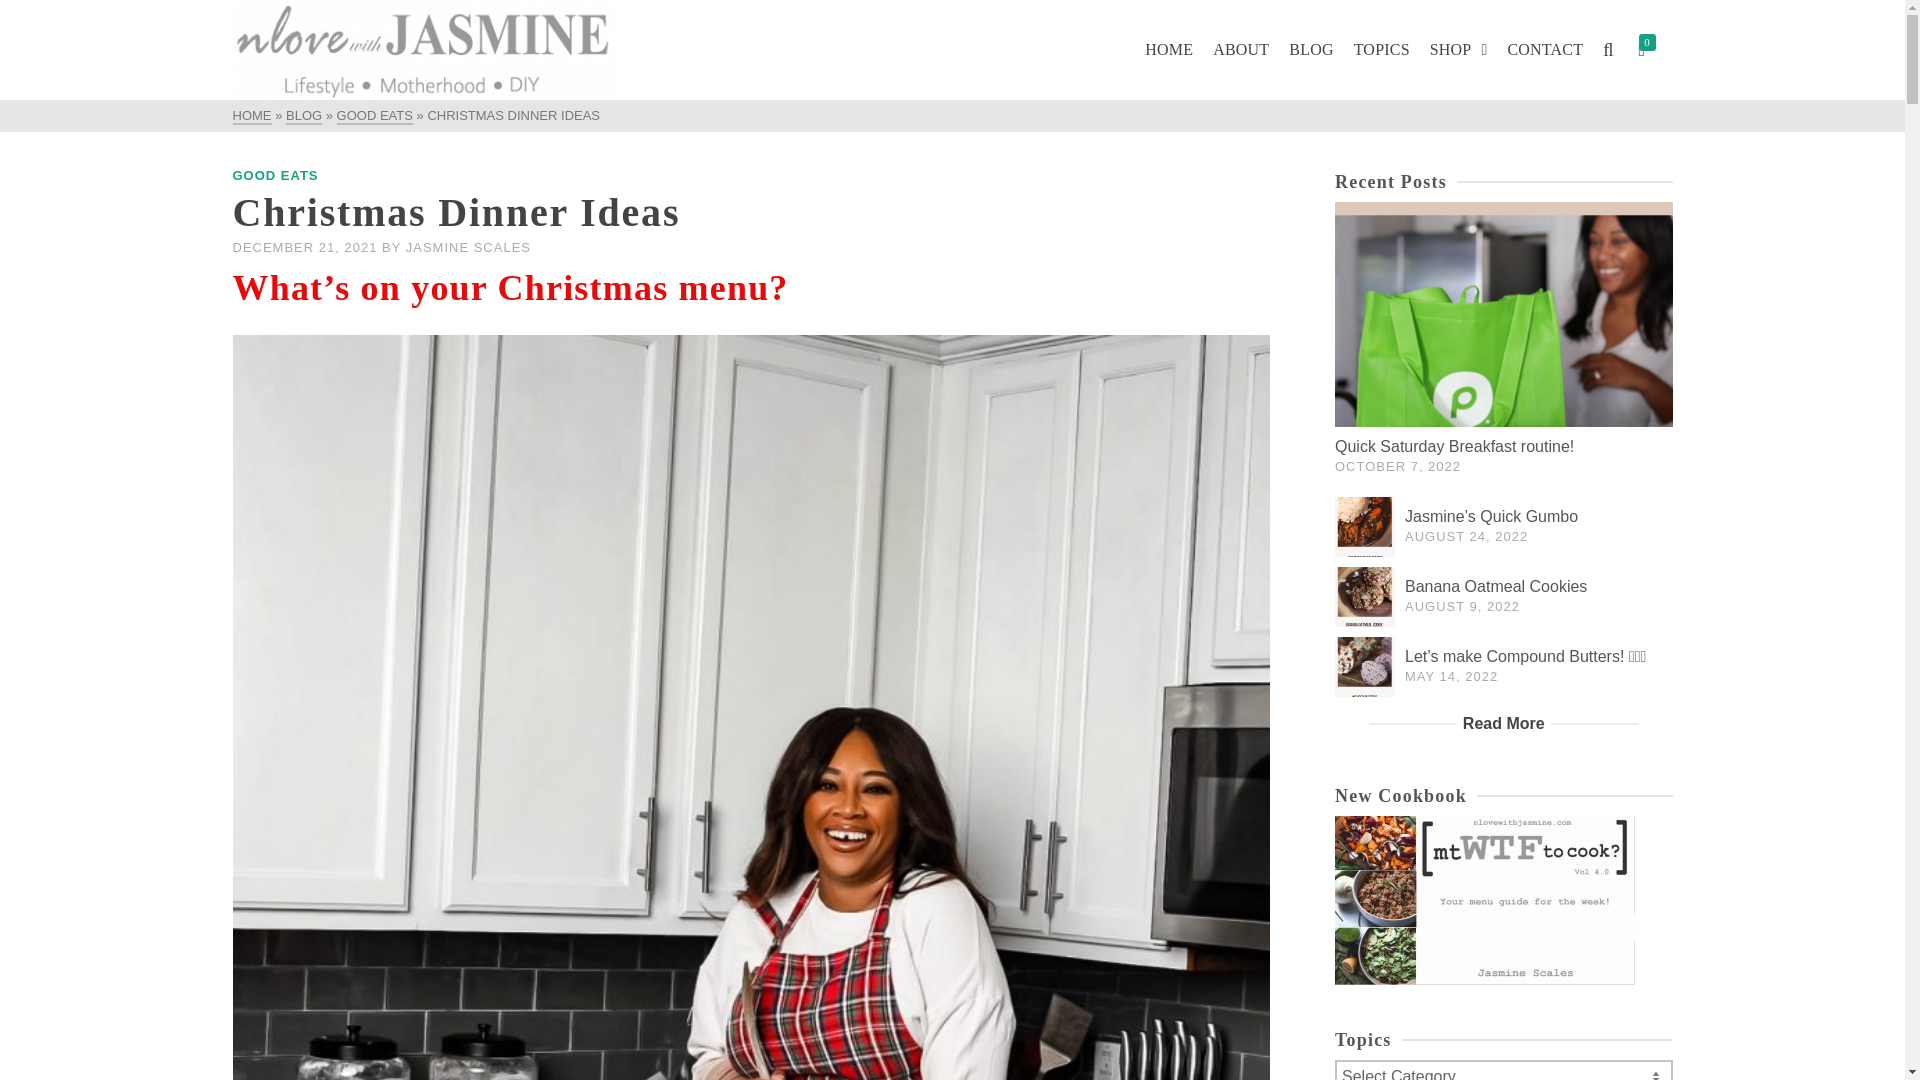  What do you see at coordinates (374, 116) in the screenshot?
I see `GOOD EATS` at bounding box center [374, 116].